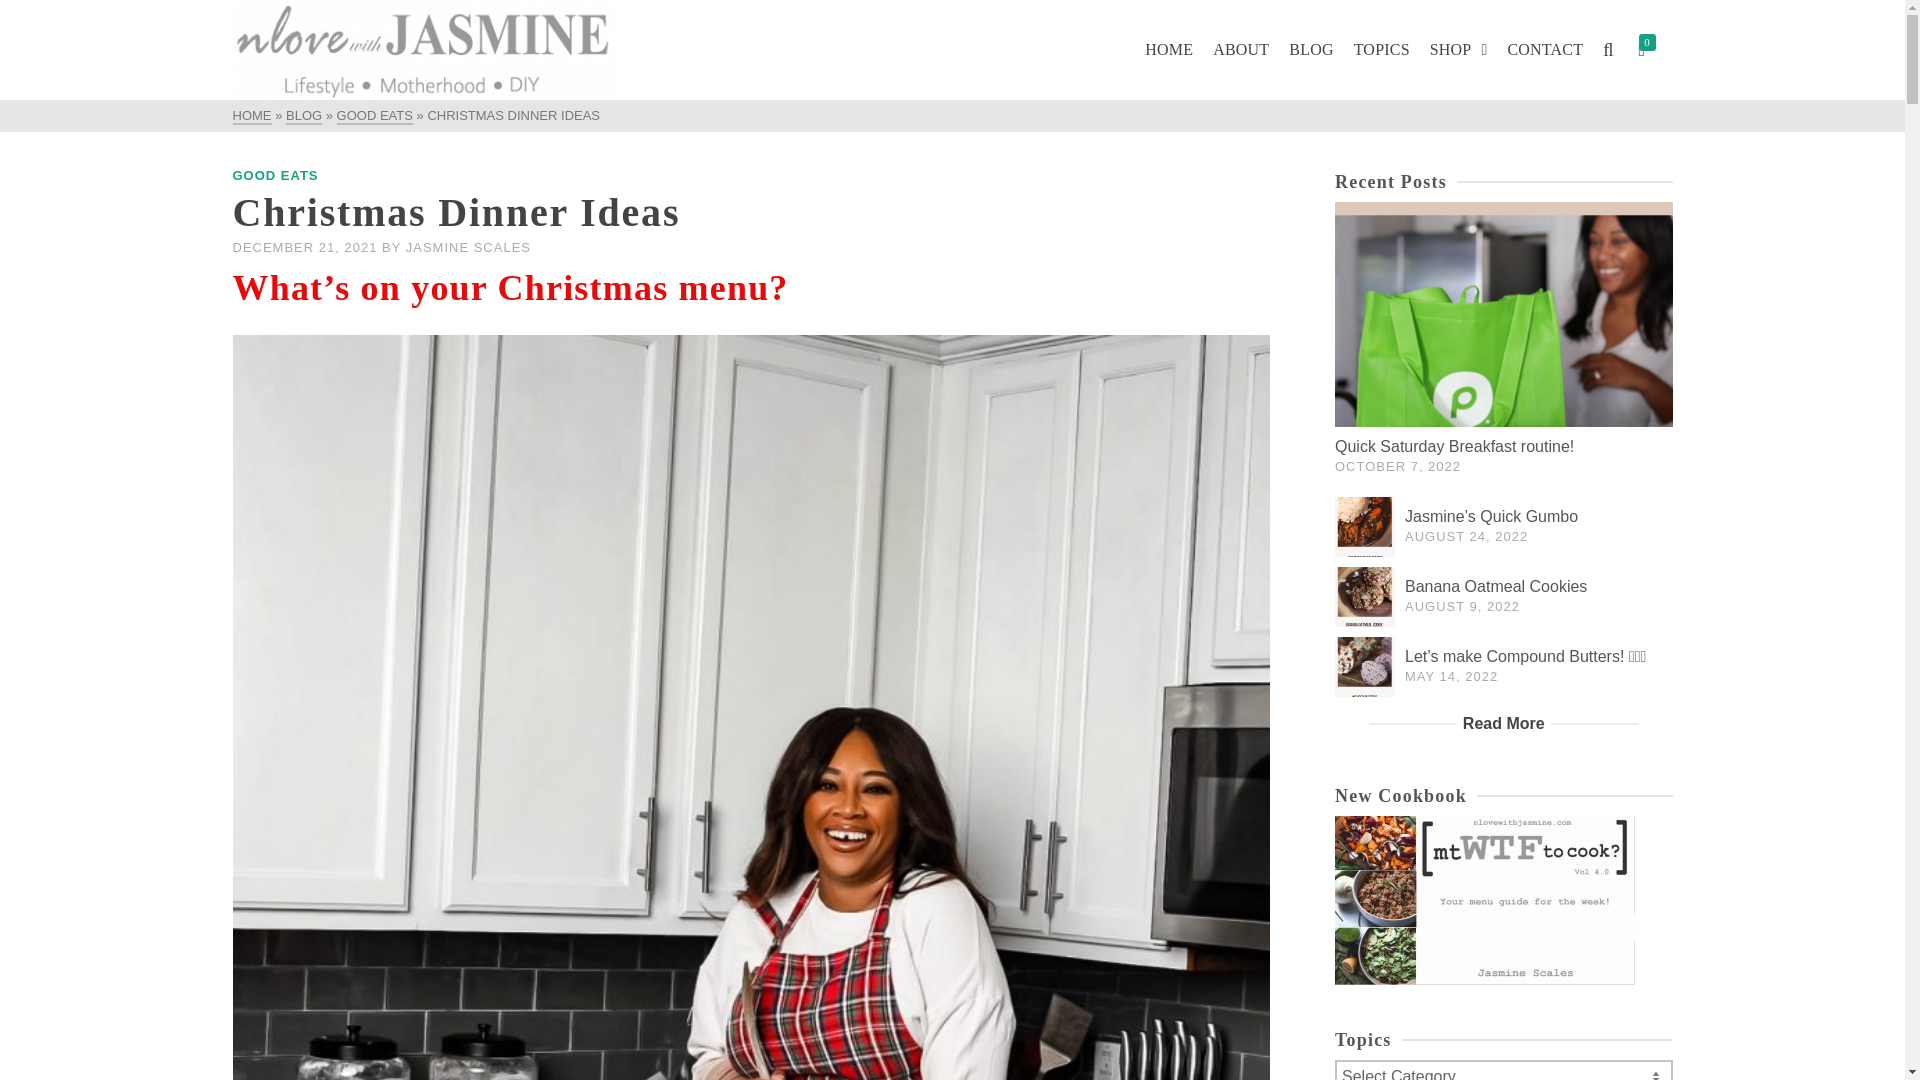  What do you see at coordinates (374, 116) in the screenshot?
I see `GOOD EATS` at bounding box center [374, 116].